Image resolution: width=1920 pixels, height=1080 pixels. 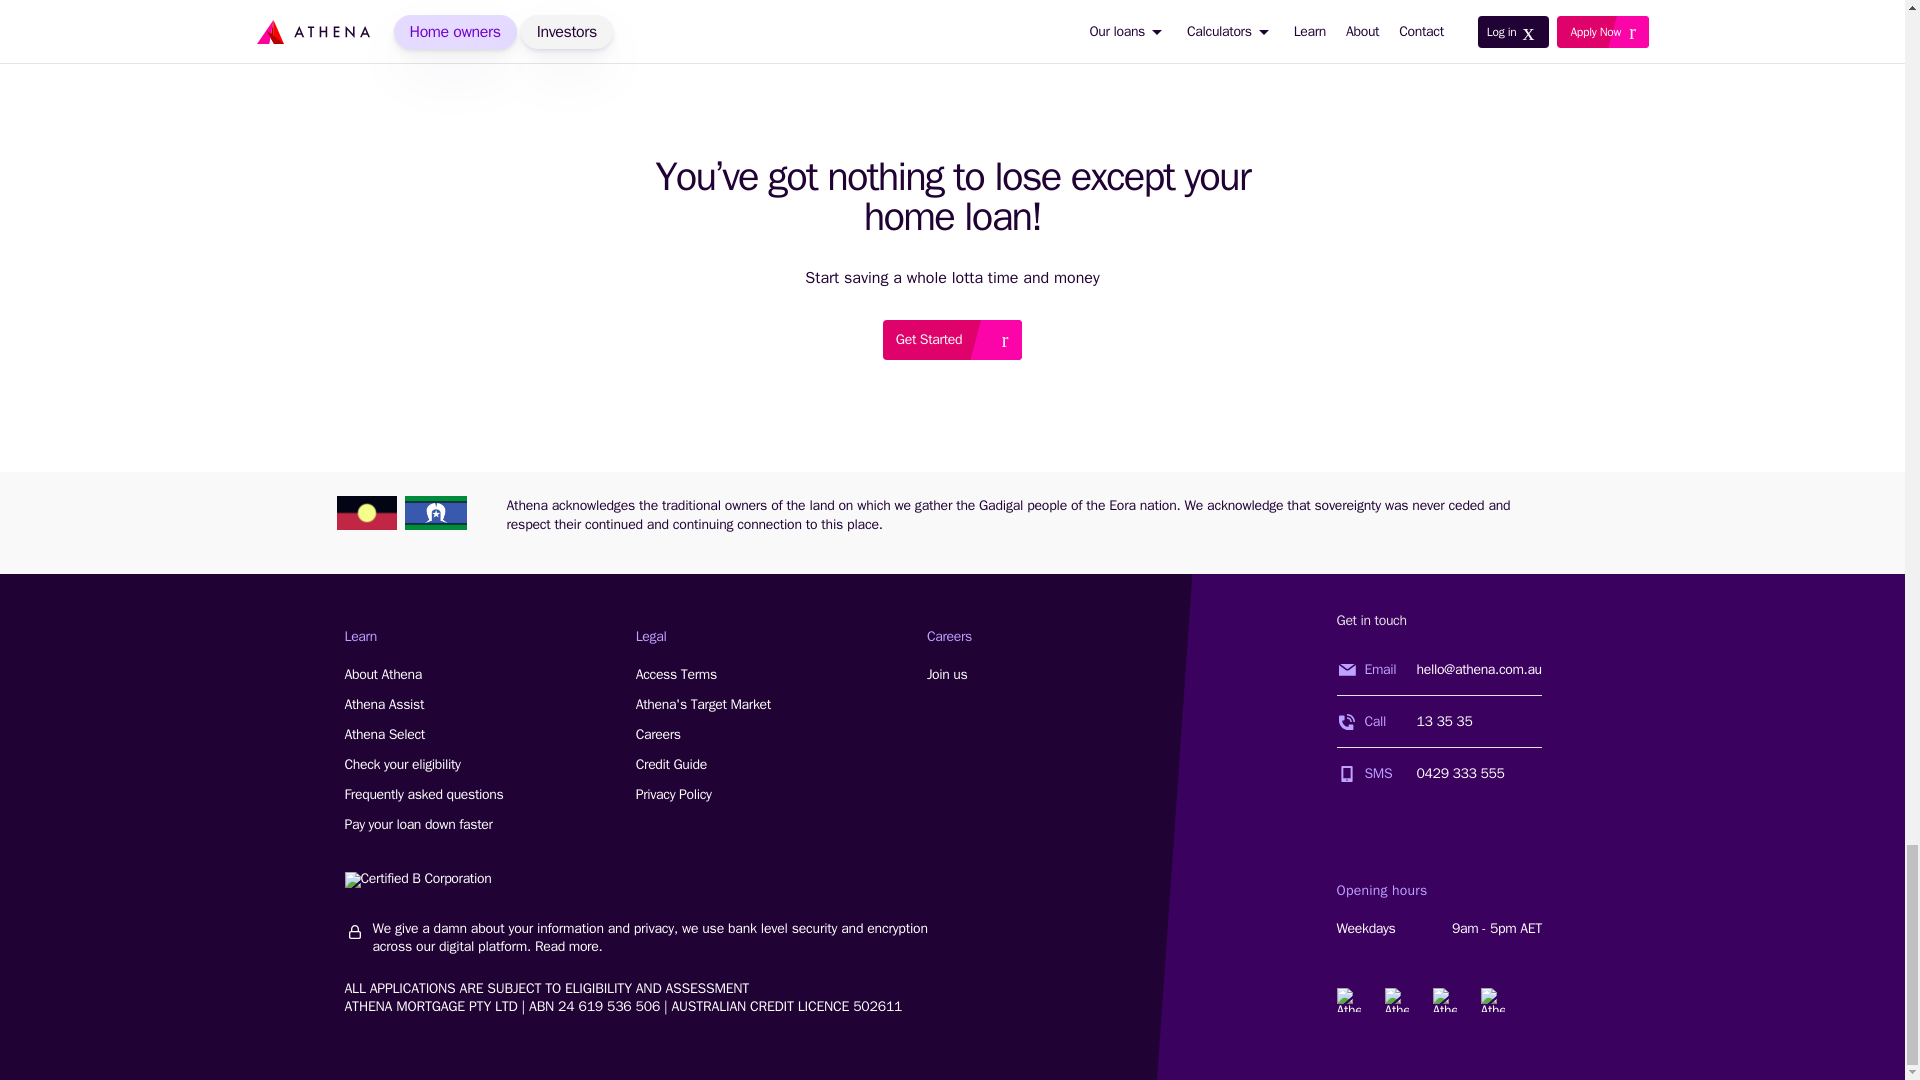 What do you see at coordinates (384, 704) in the screenshot?
I see `Frequently asked questions` at bounding box center [384, 704].